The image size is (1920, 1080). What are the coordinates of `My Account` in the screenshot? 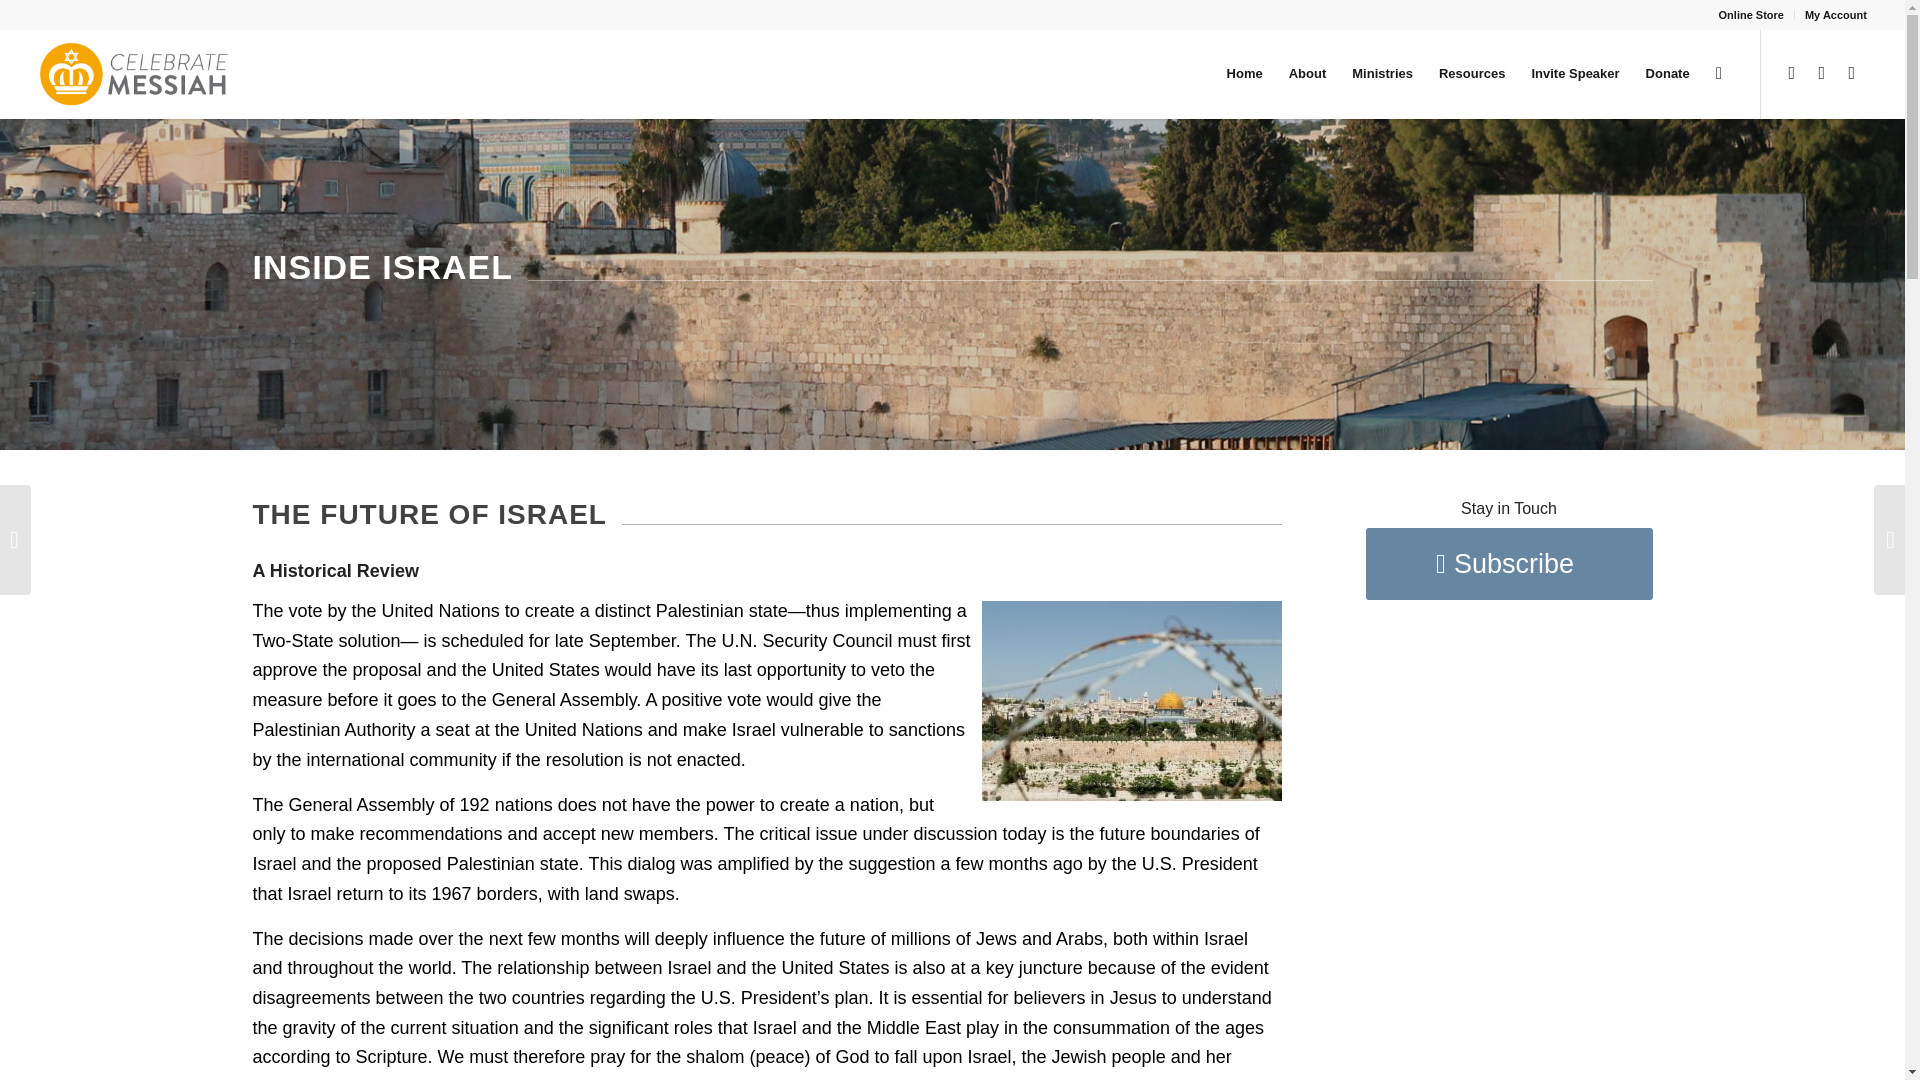 It's located at (1835, 15).